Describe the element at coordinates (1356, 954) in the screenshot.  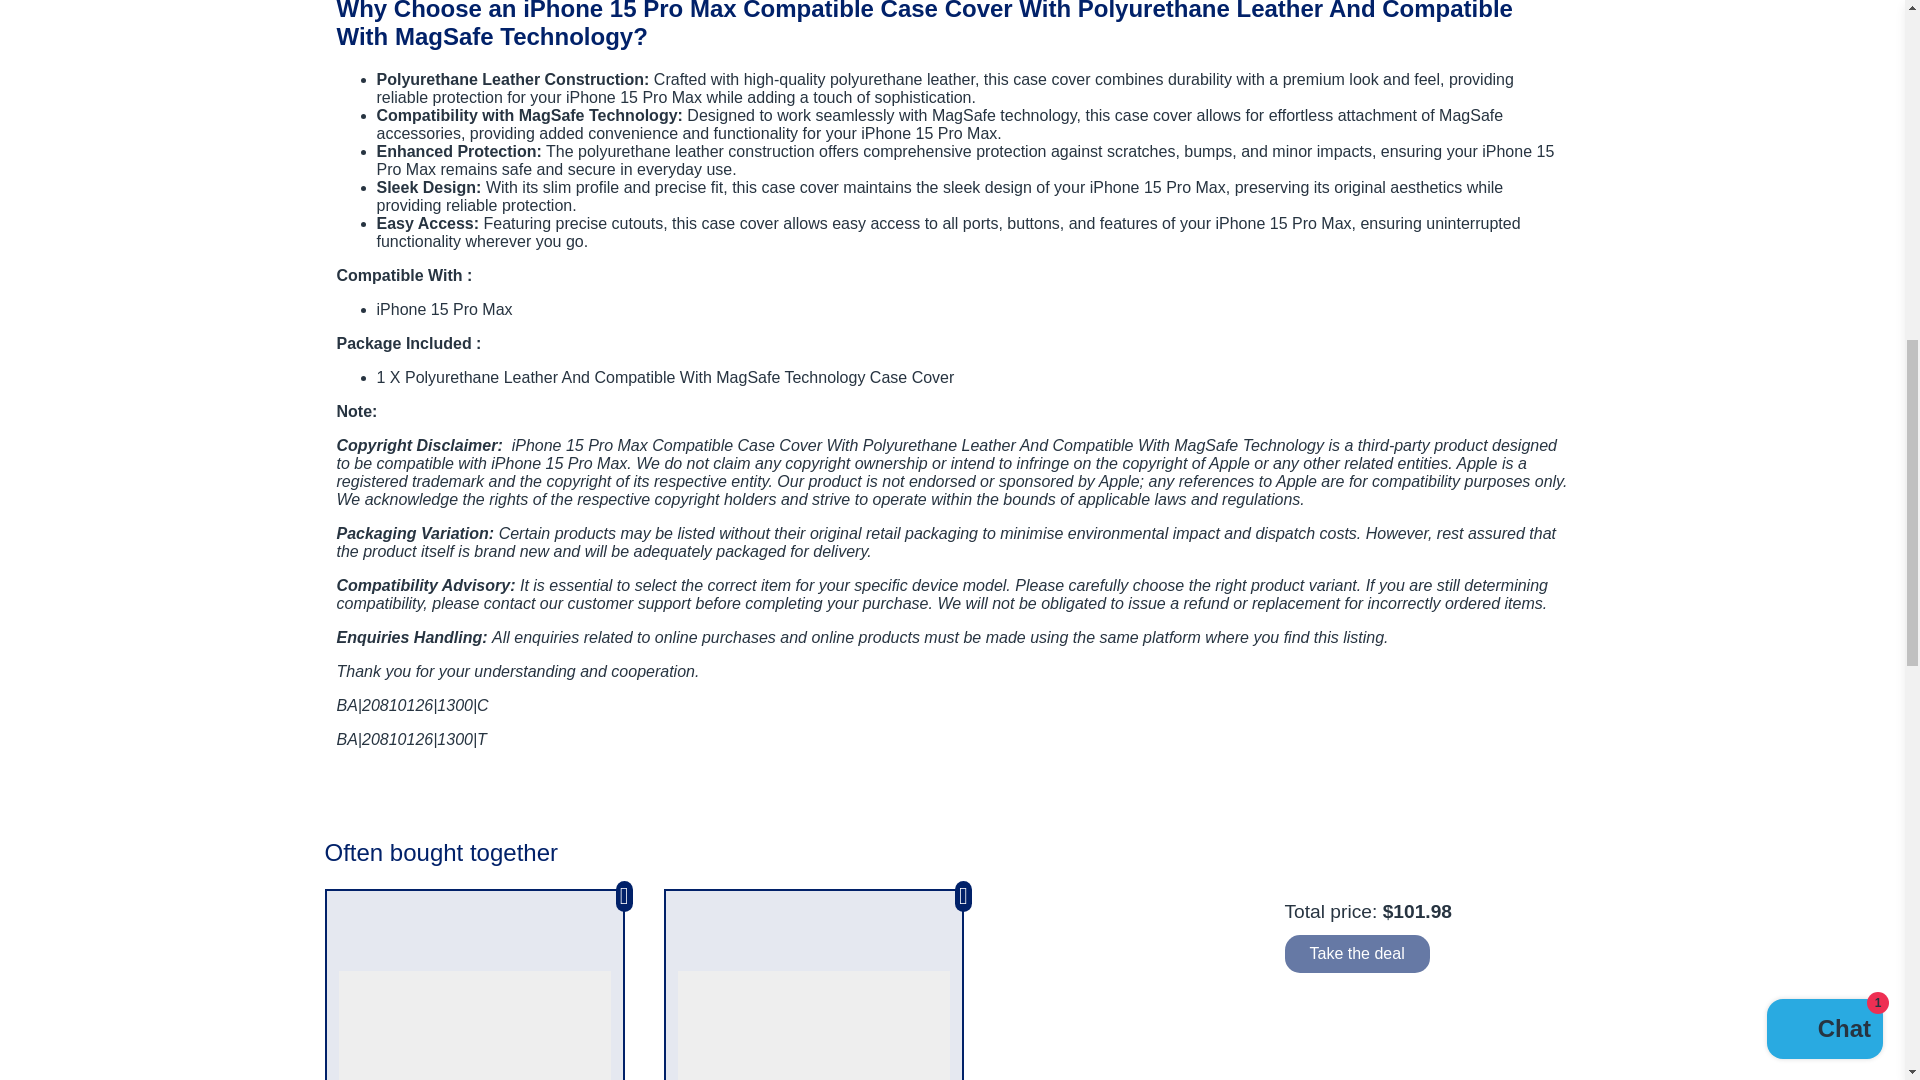
I see `Take the deal` at that location.